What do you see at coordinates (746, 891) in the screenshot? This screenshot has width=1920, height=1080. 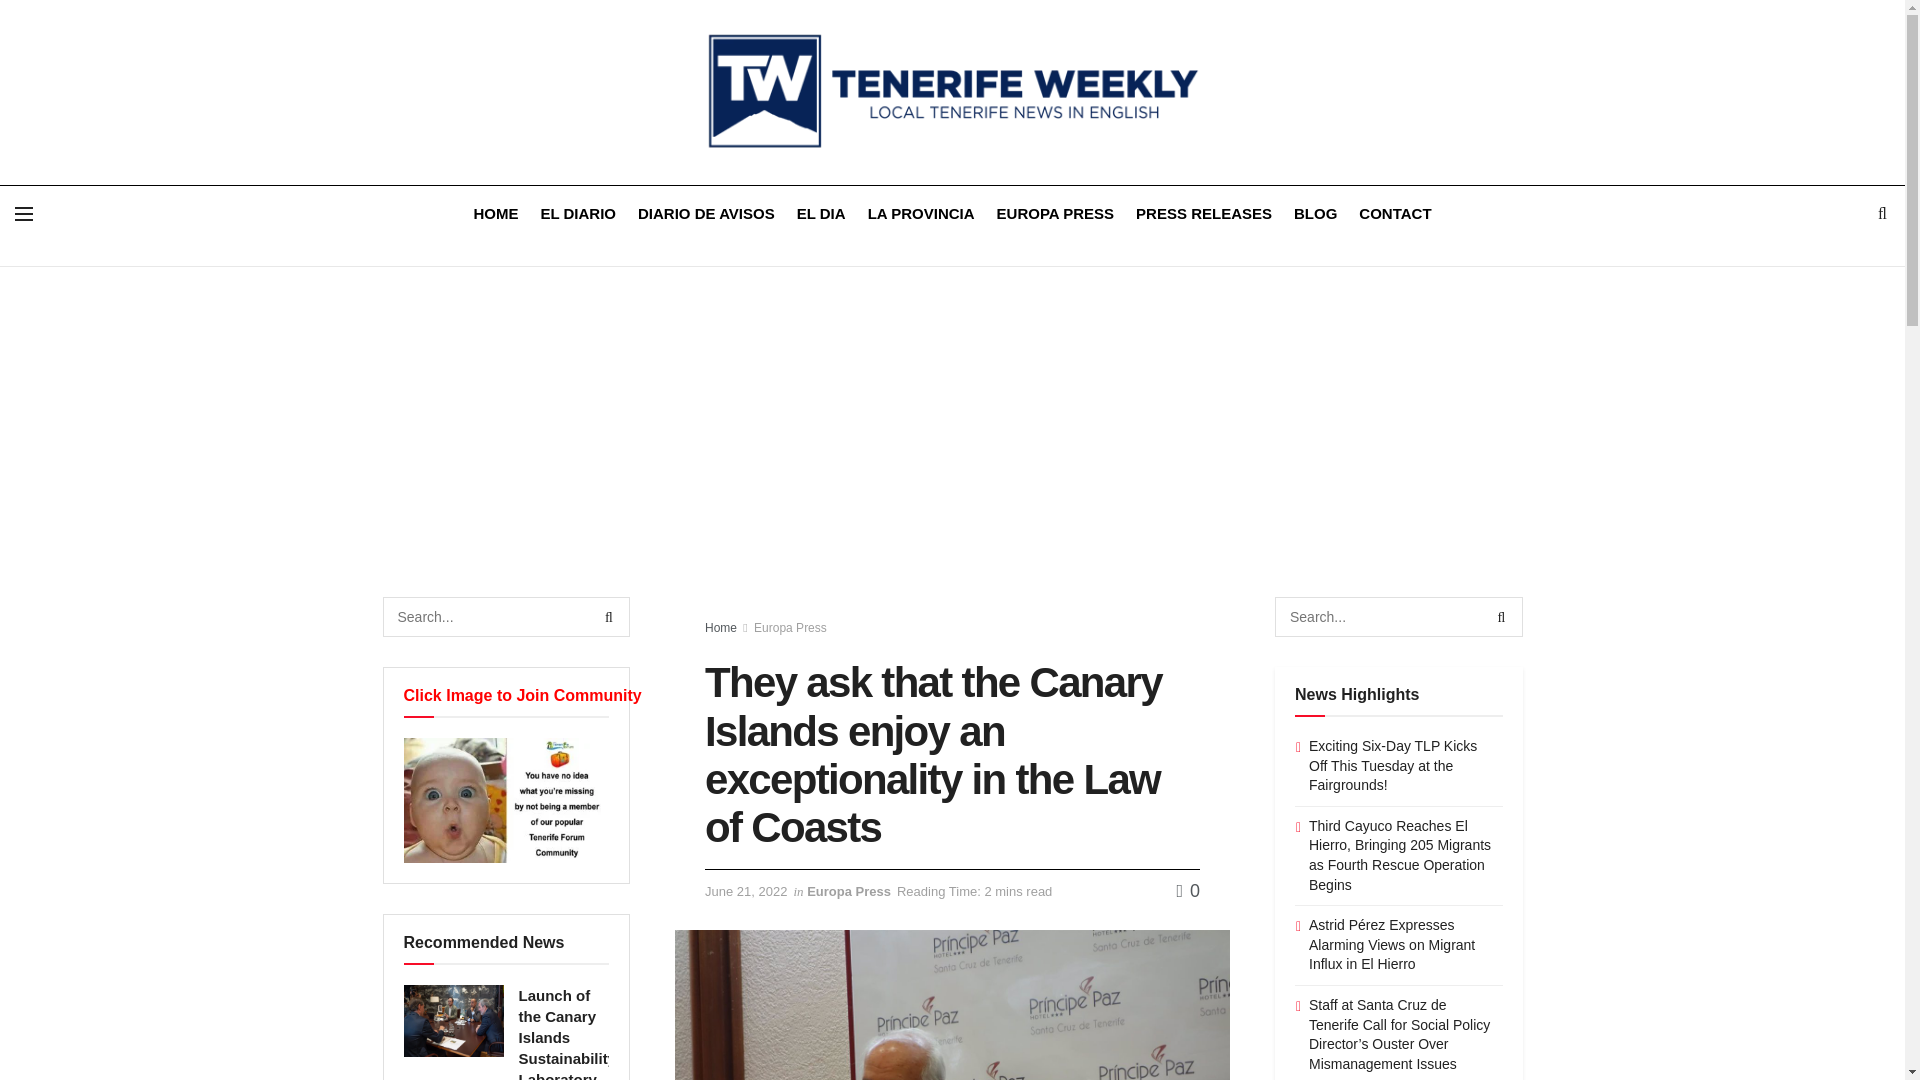 I see `June 21, 2022` at bounding box center [746, 891].